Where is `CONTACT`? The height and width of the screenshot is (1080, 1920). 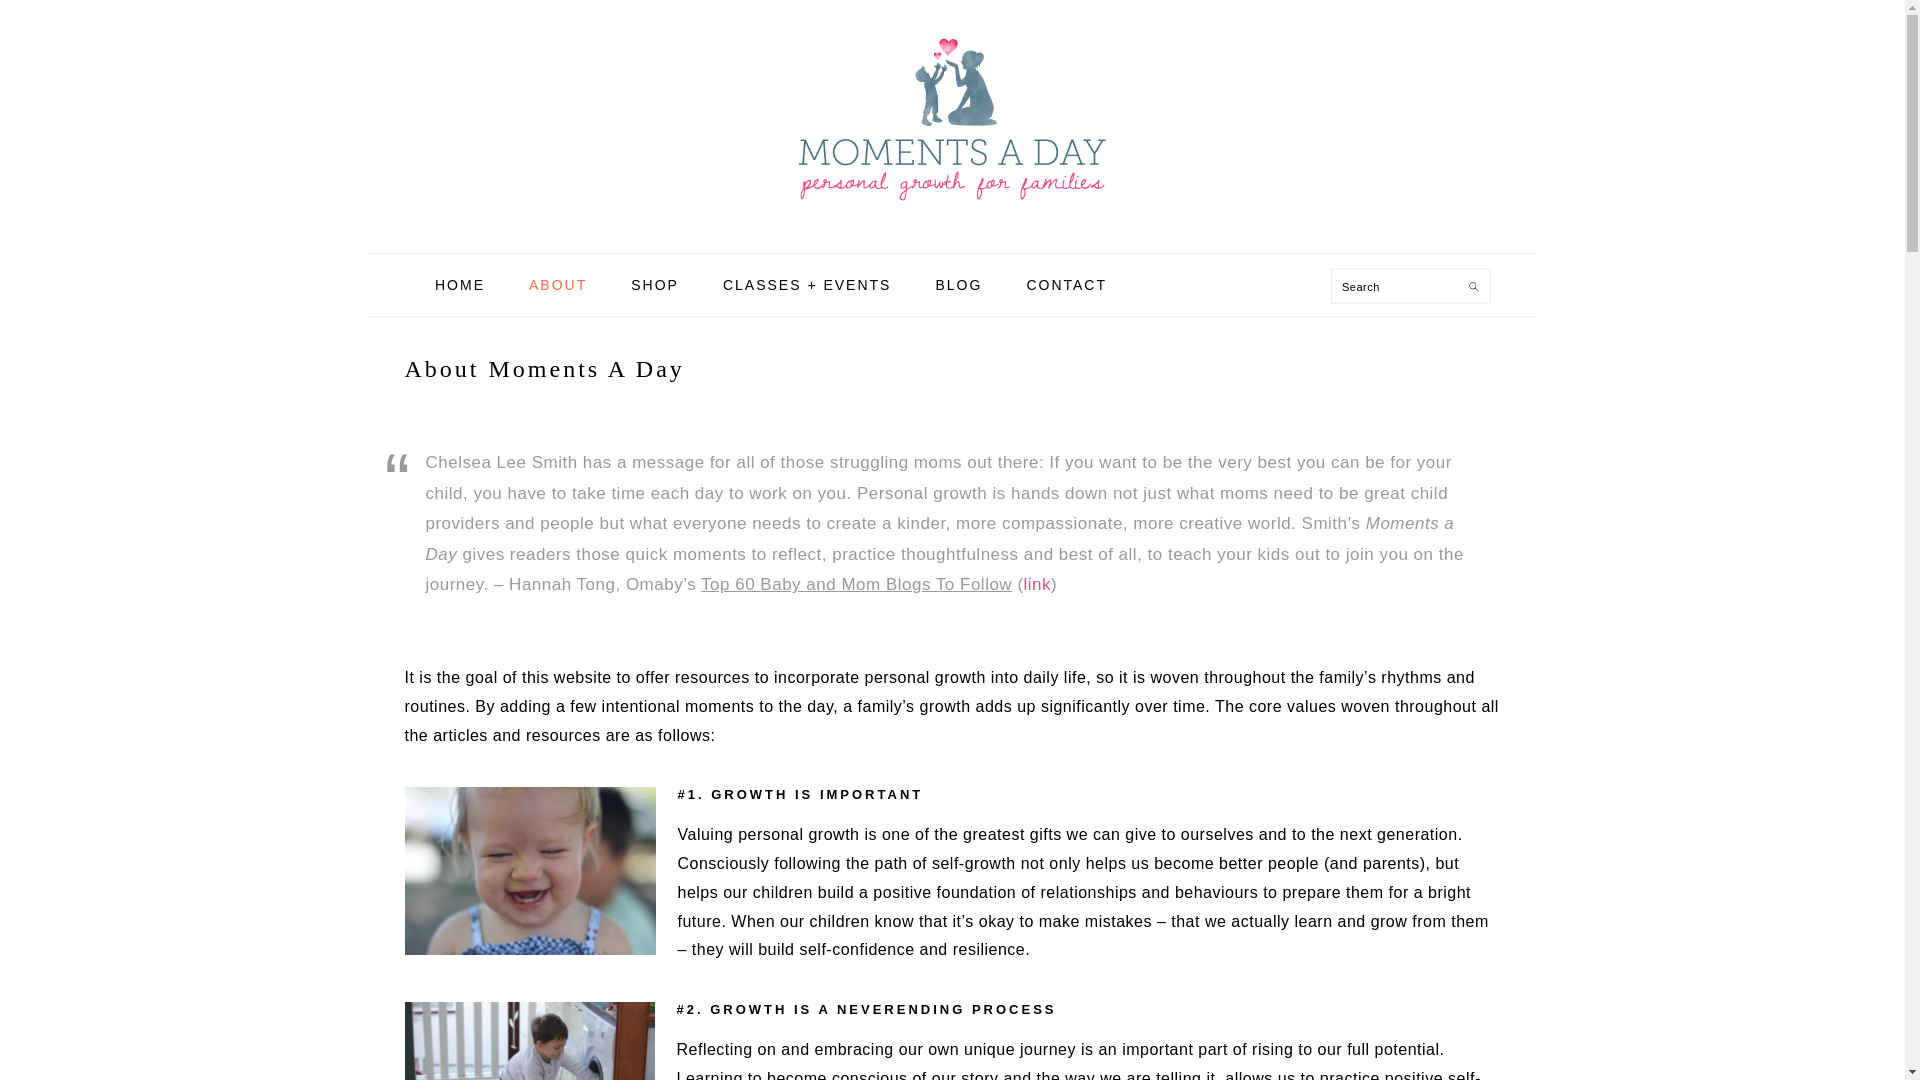
CONTACT is located at coordinates (1066, 284).